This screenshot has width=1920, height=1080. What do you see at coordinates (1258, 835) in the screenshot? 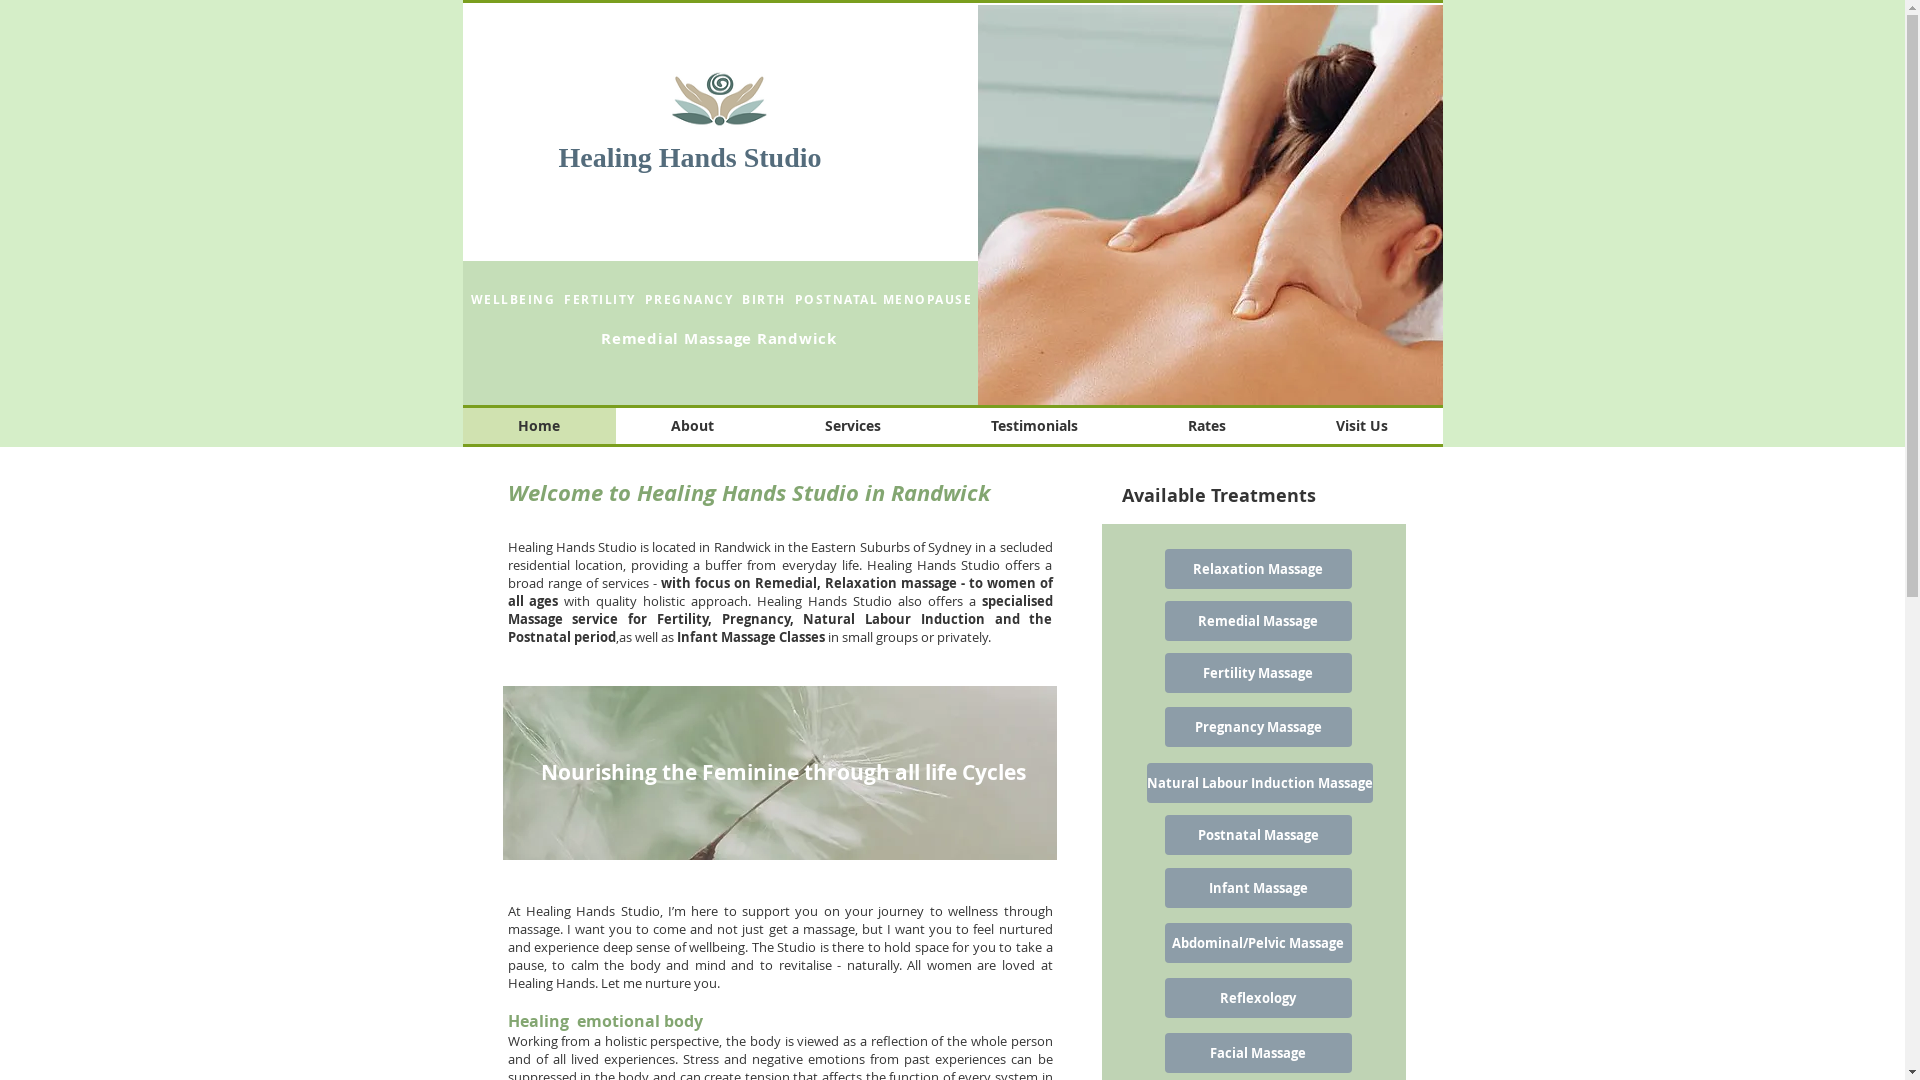
I see `Postnatal Massage` at bounding box center [1258, 835].